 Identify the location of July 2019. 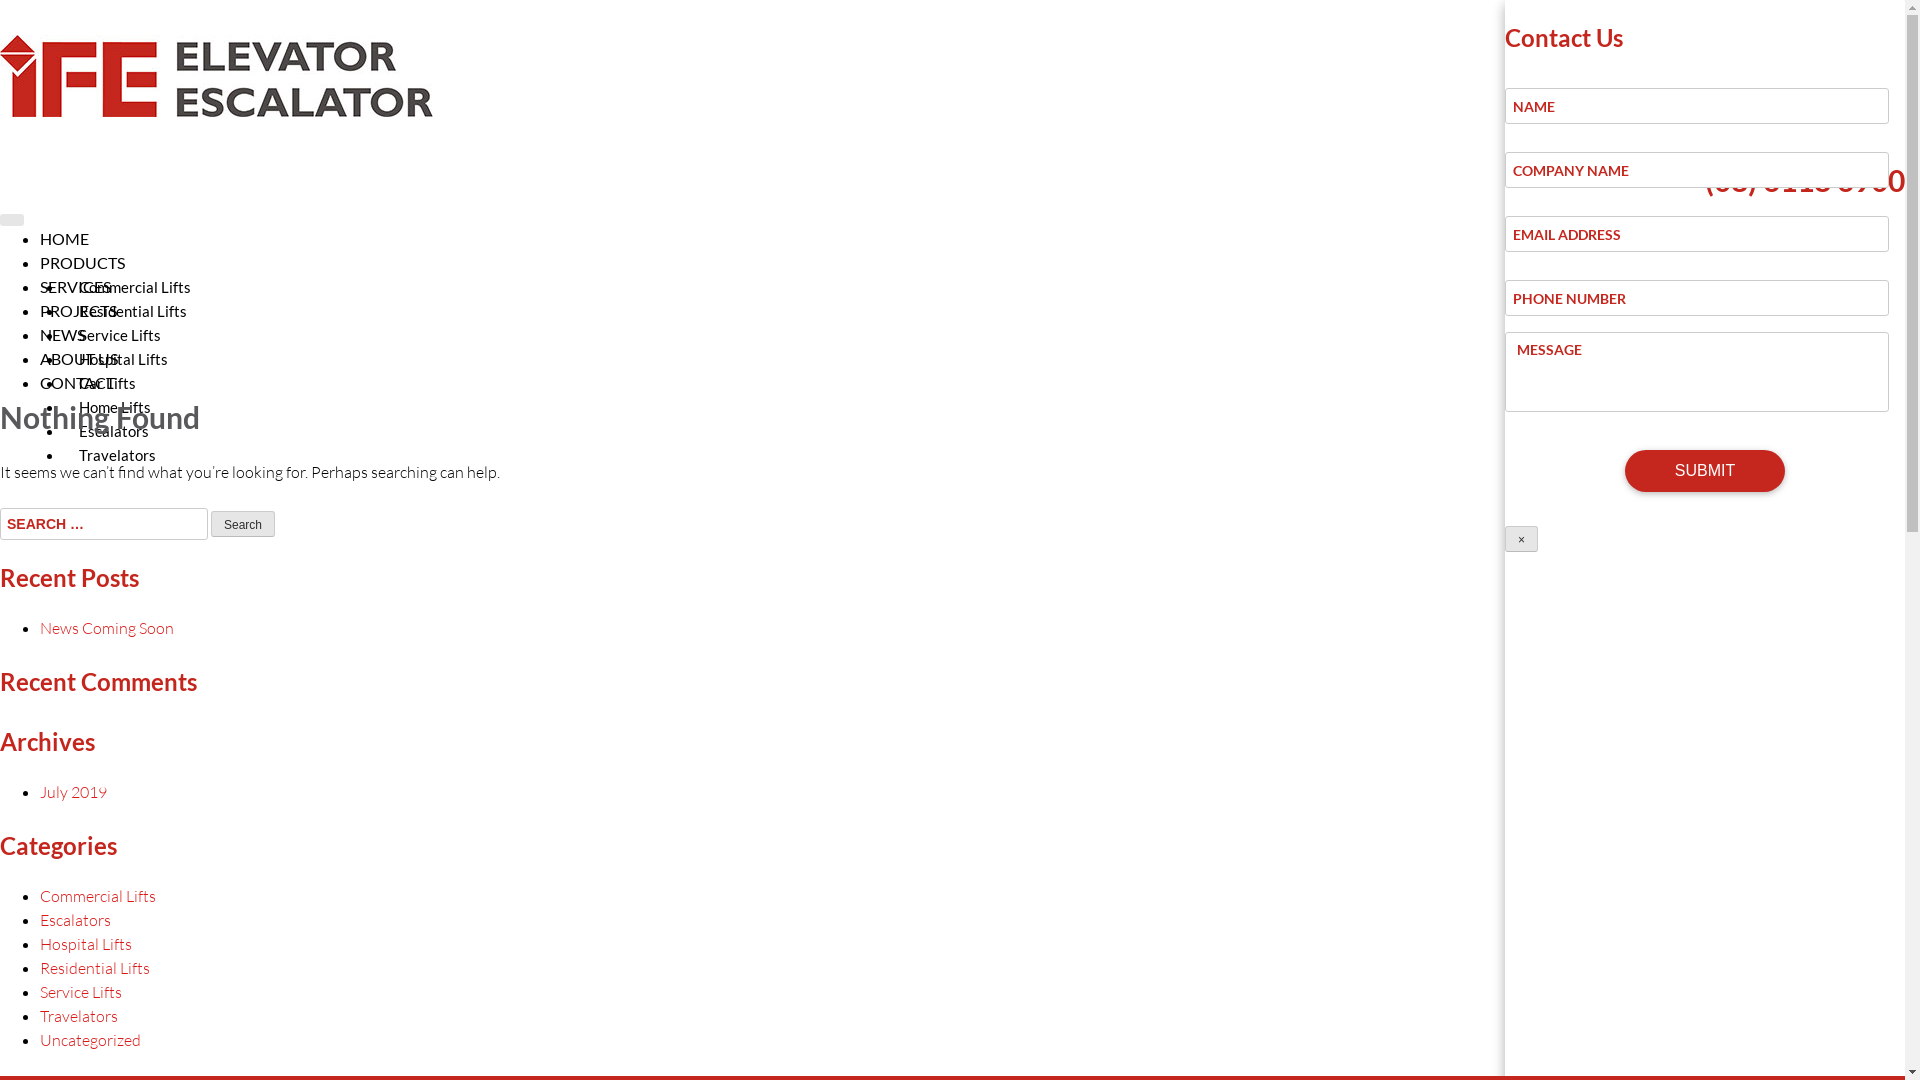
(74, 792).